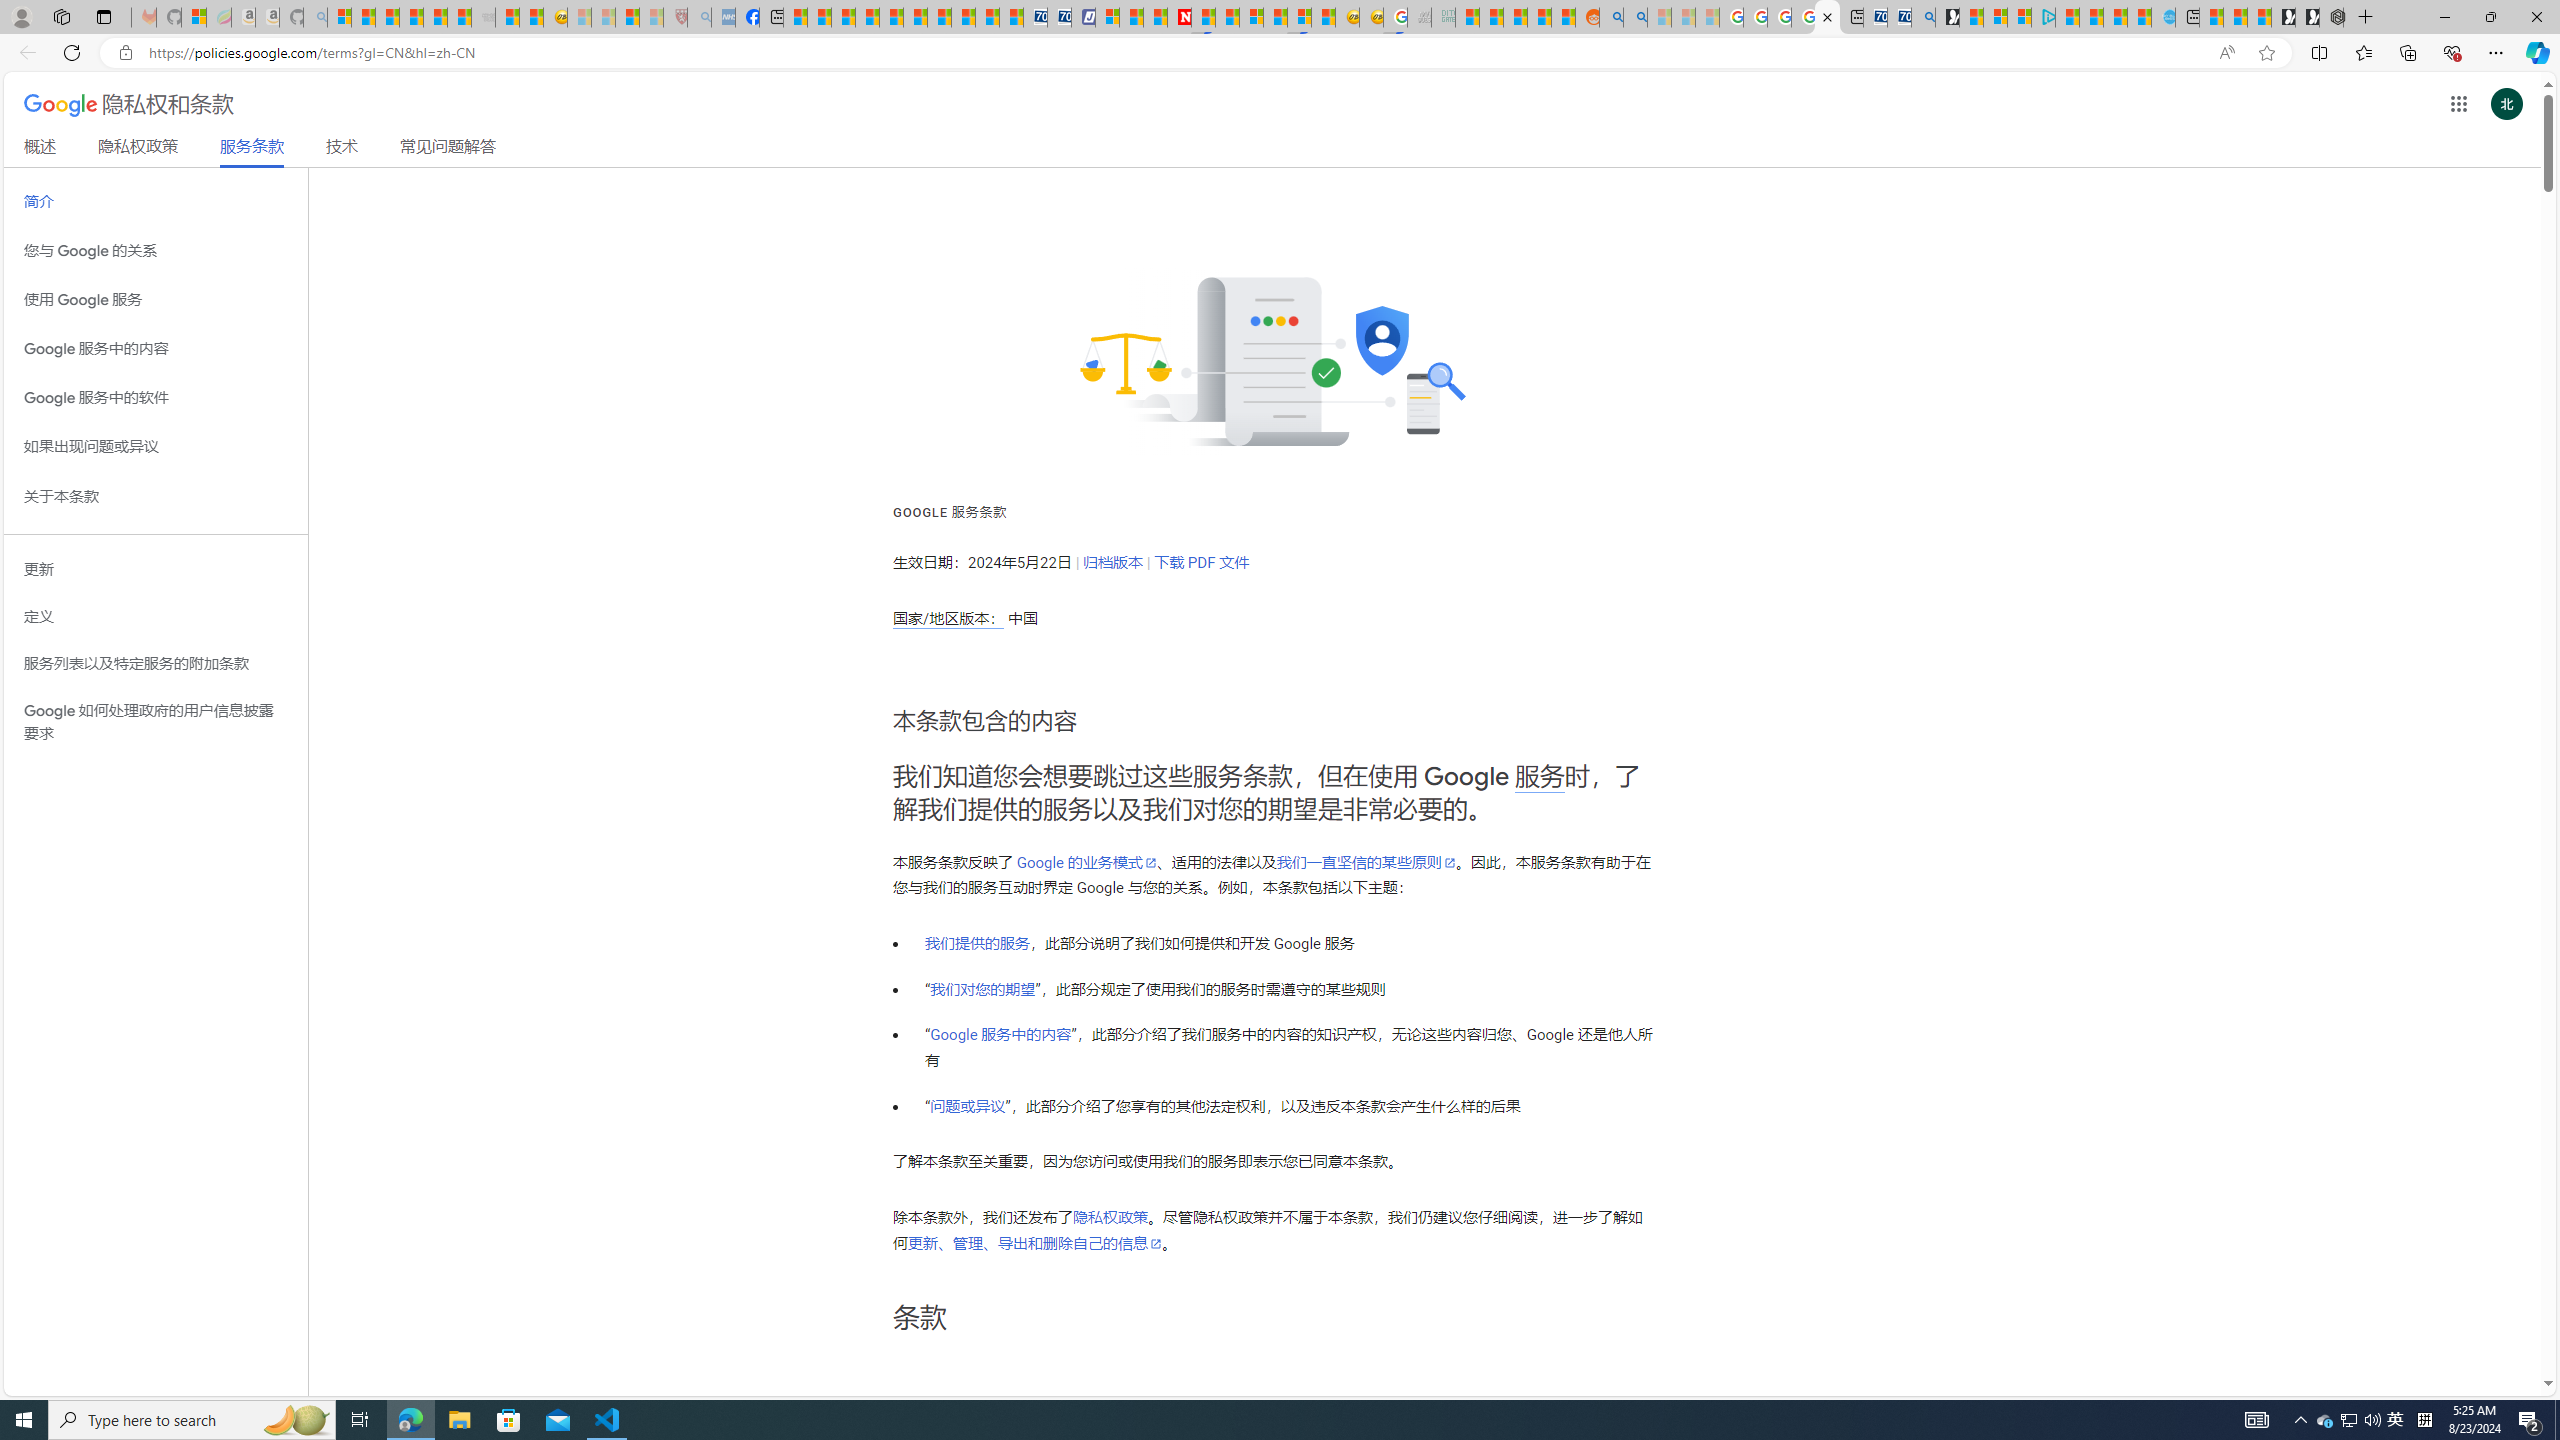 Image resolution: width=2560 pixels, height=1440 pixels. Describe the element at coordinates (1180, 17) in the screenshot. I see `Newsweek - News, Analysis, Politics, Business, Technology` at that location.